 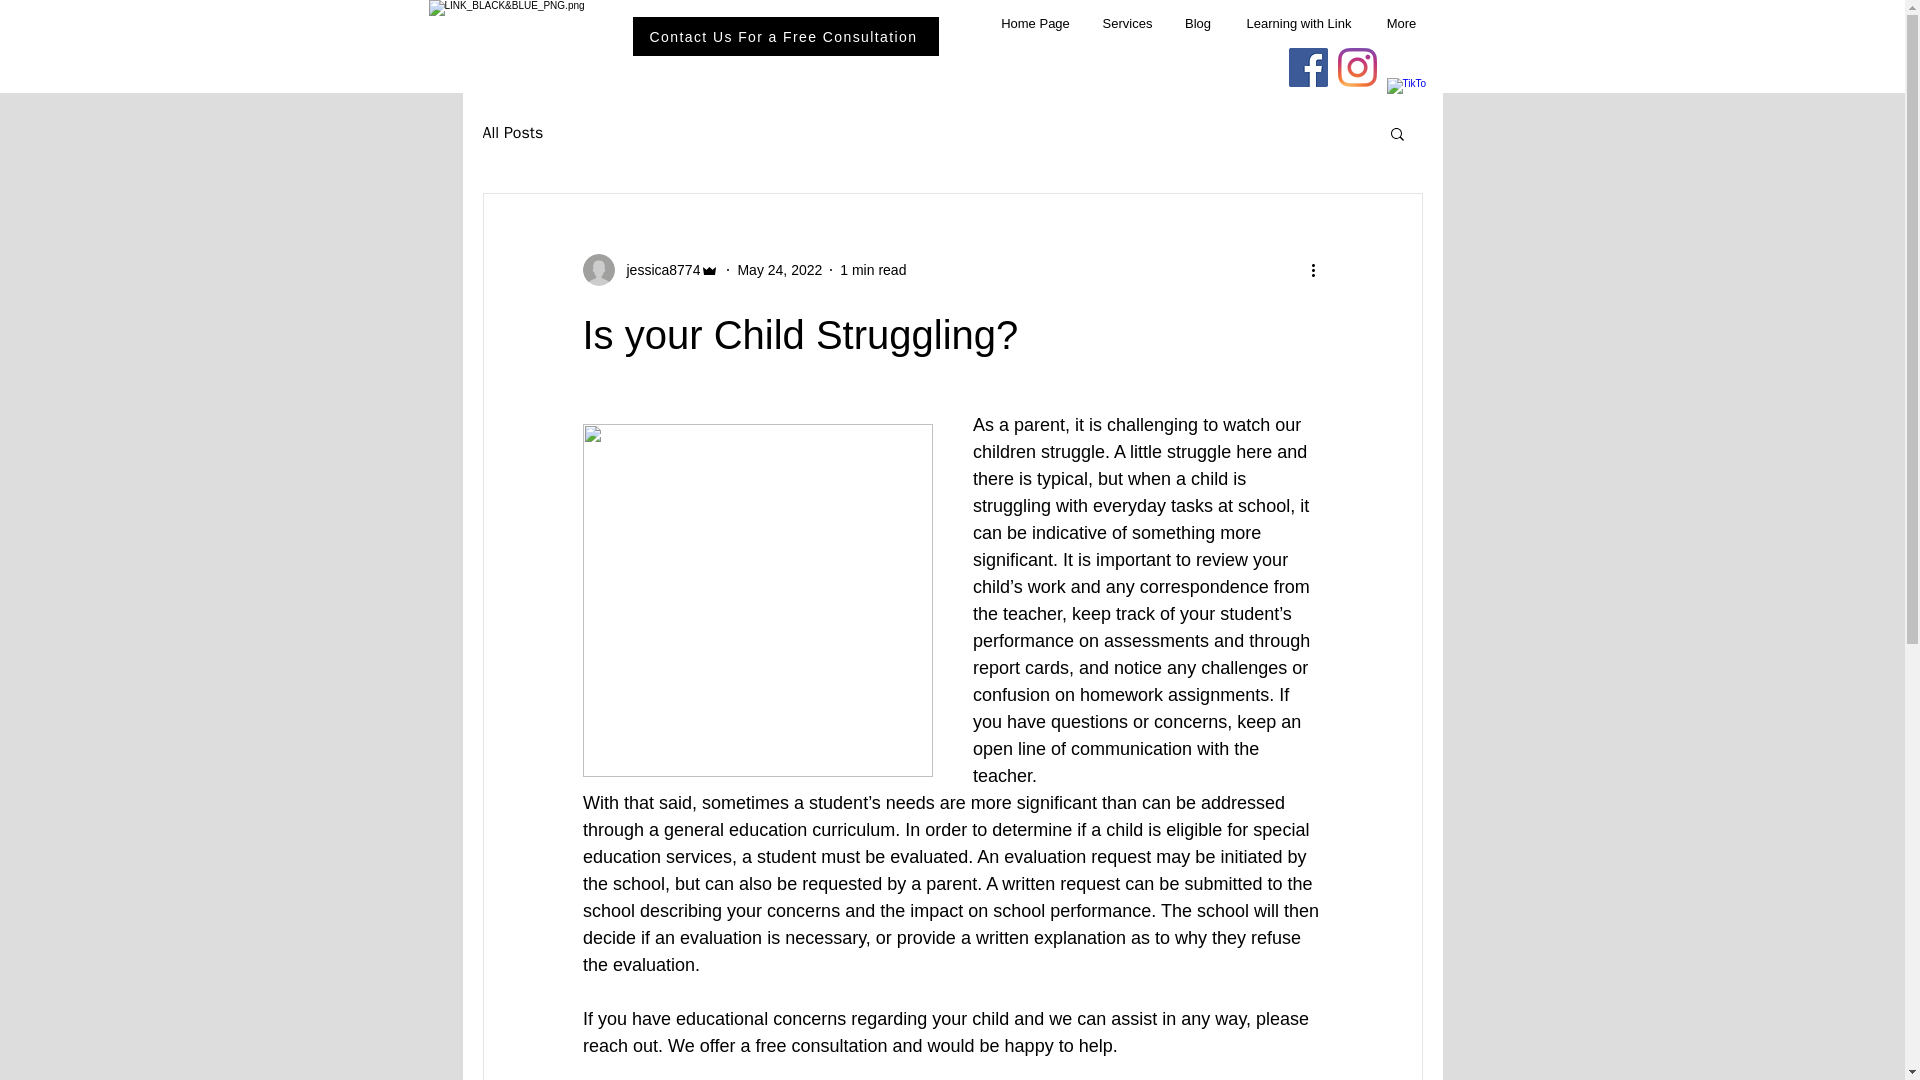 I want to click on Home Page, so click(x=1034, y=24).